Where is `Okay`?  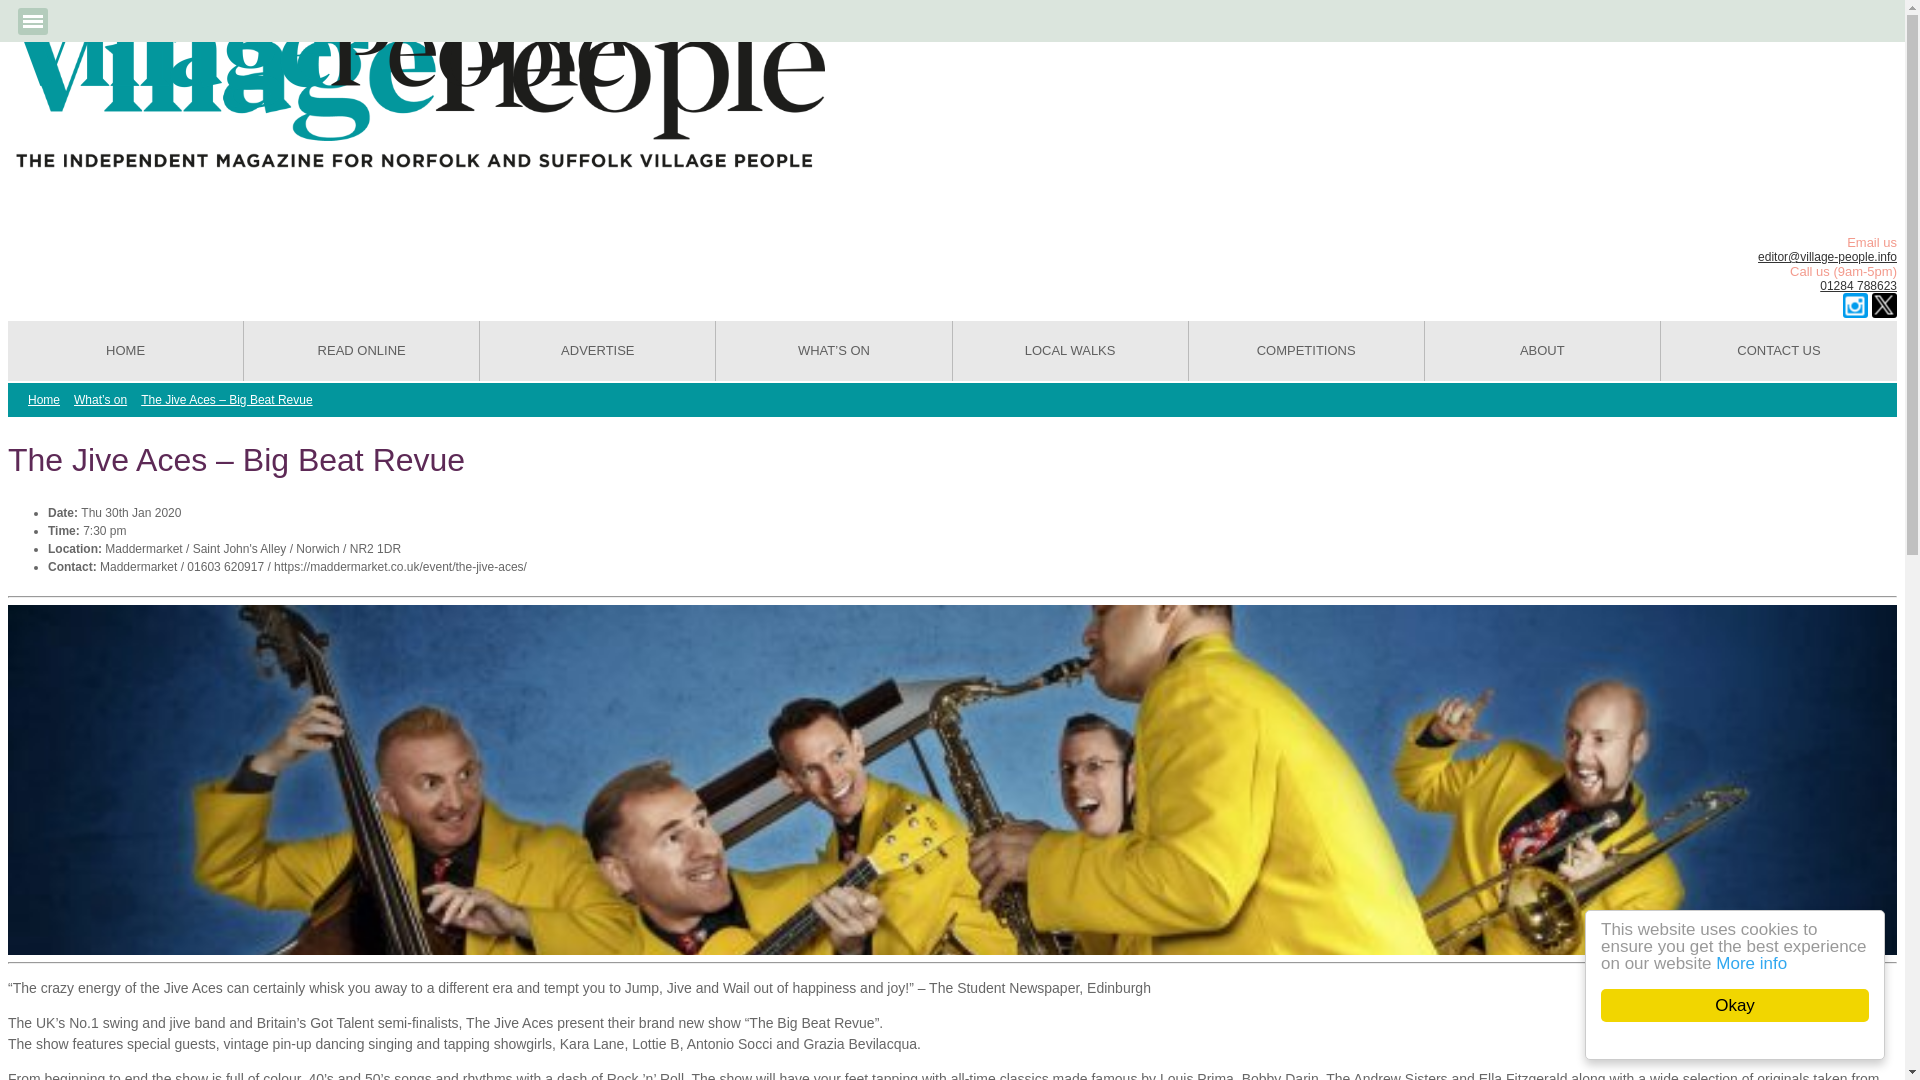
Okay is located at coordinates (1754, 1005).